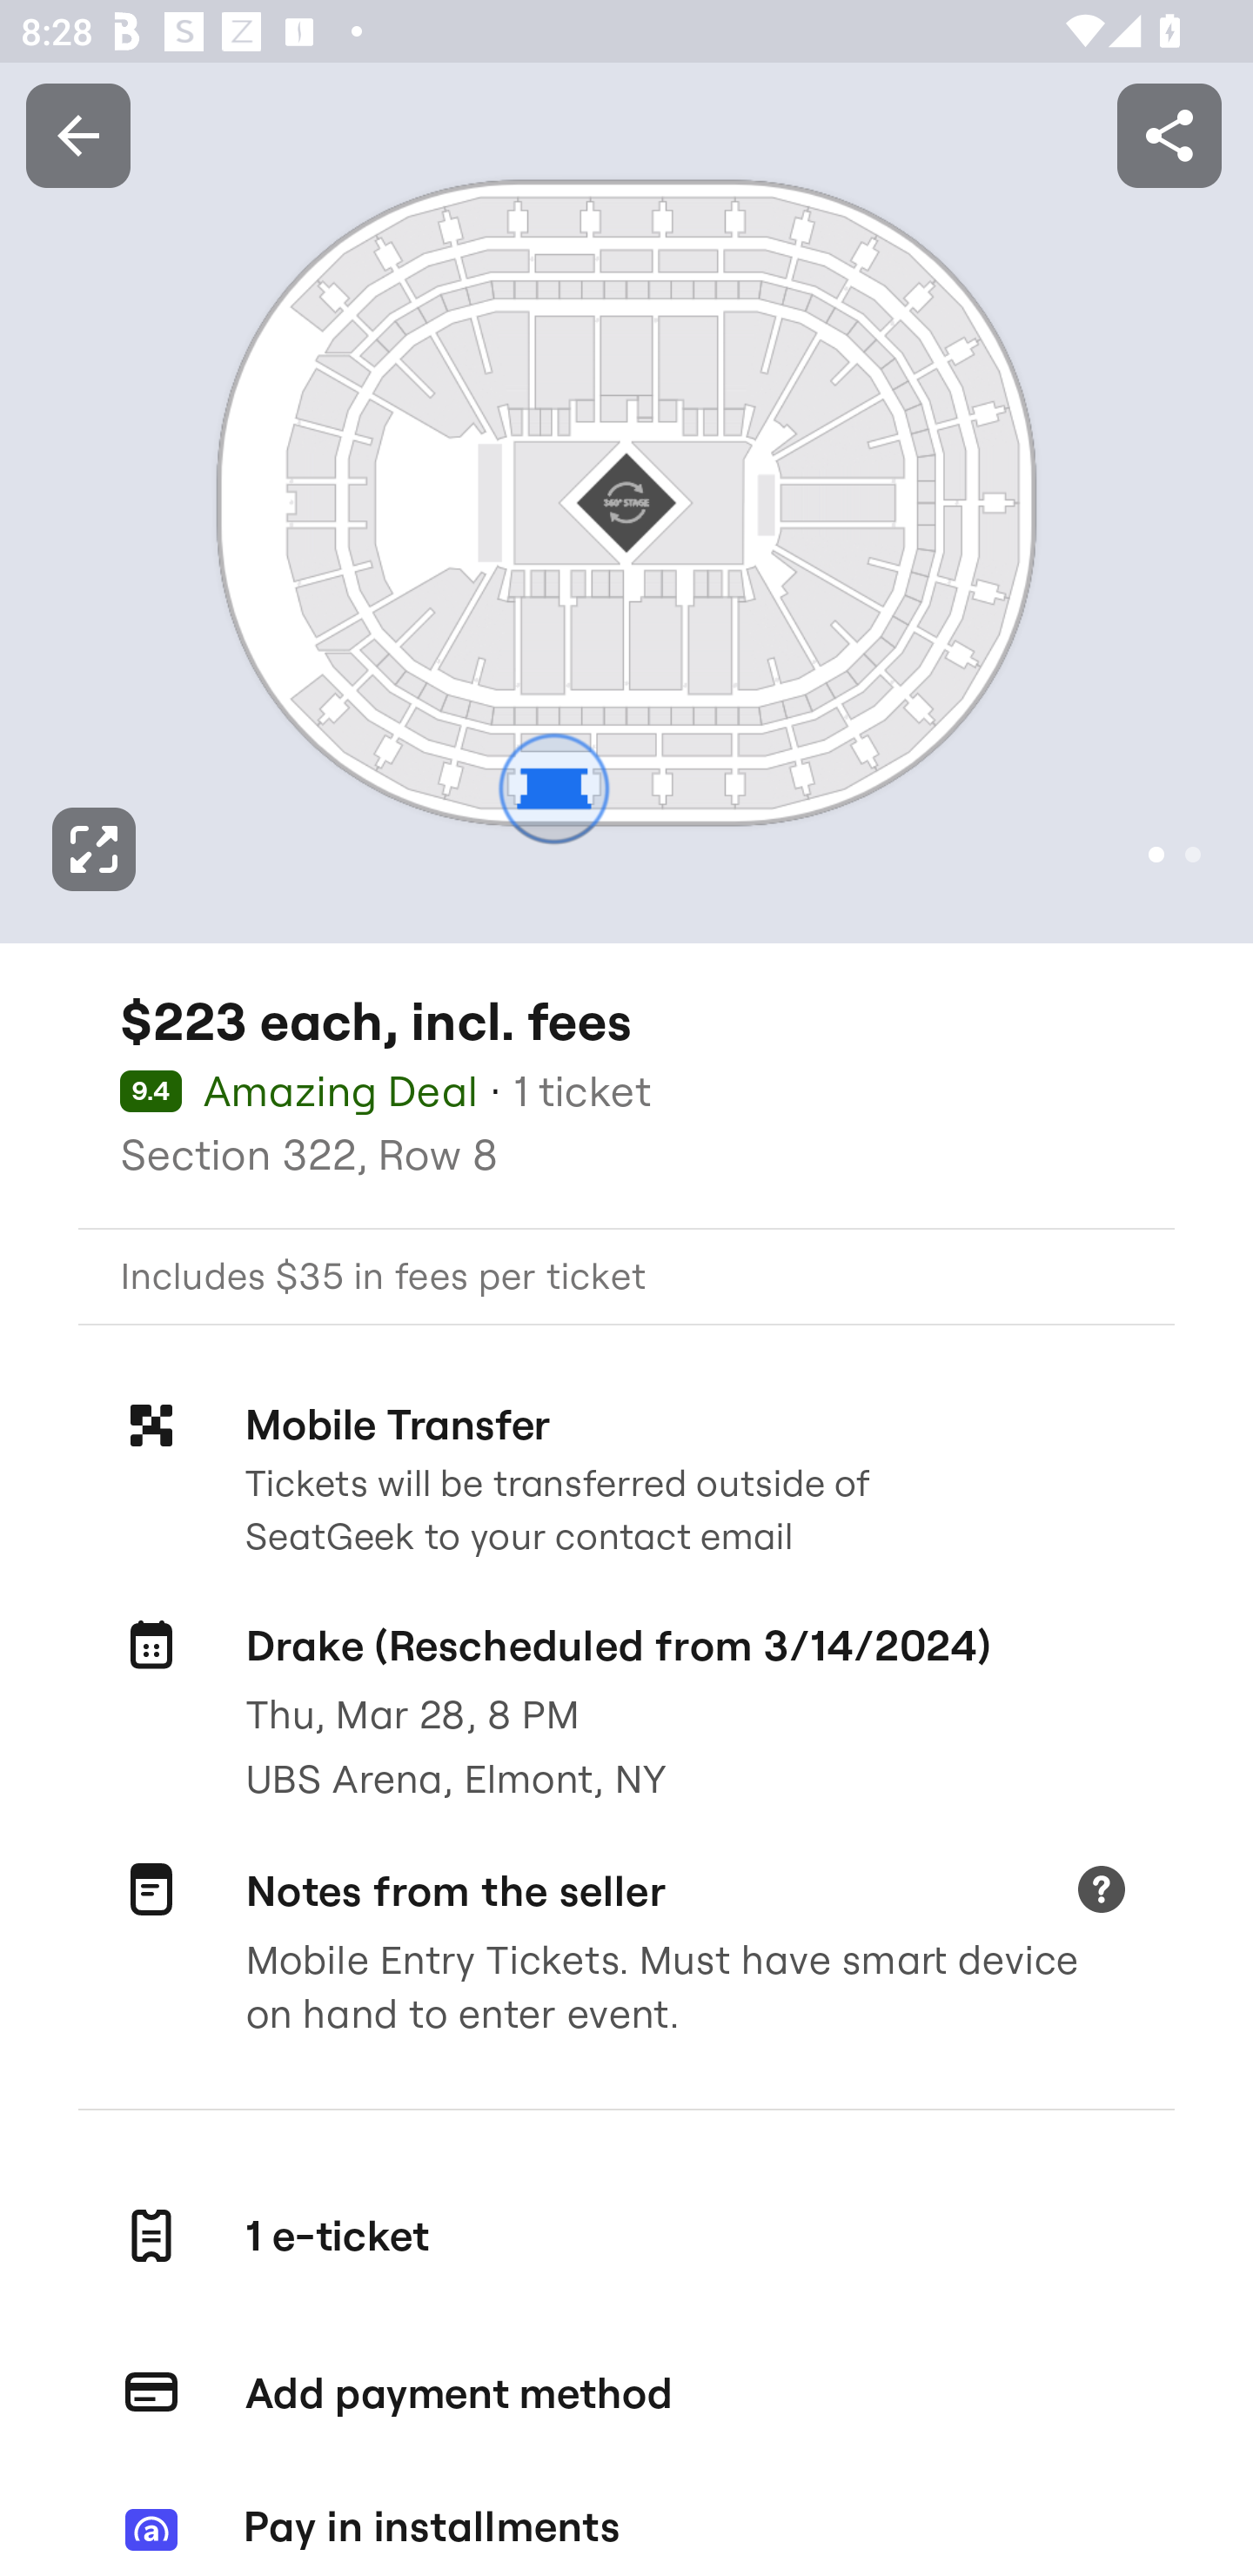  I want to click on Share, so click(1169, 134).